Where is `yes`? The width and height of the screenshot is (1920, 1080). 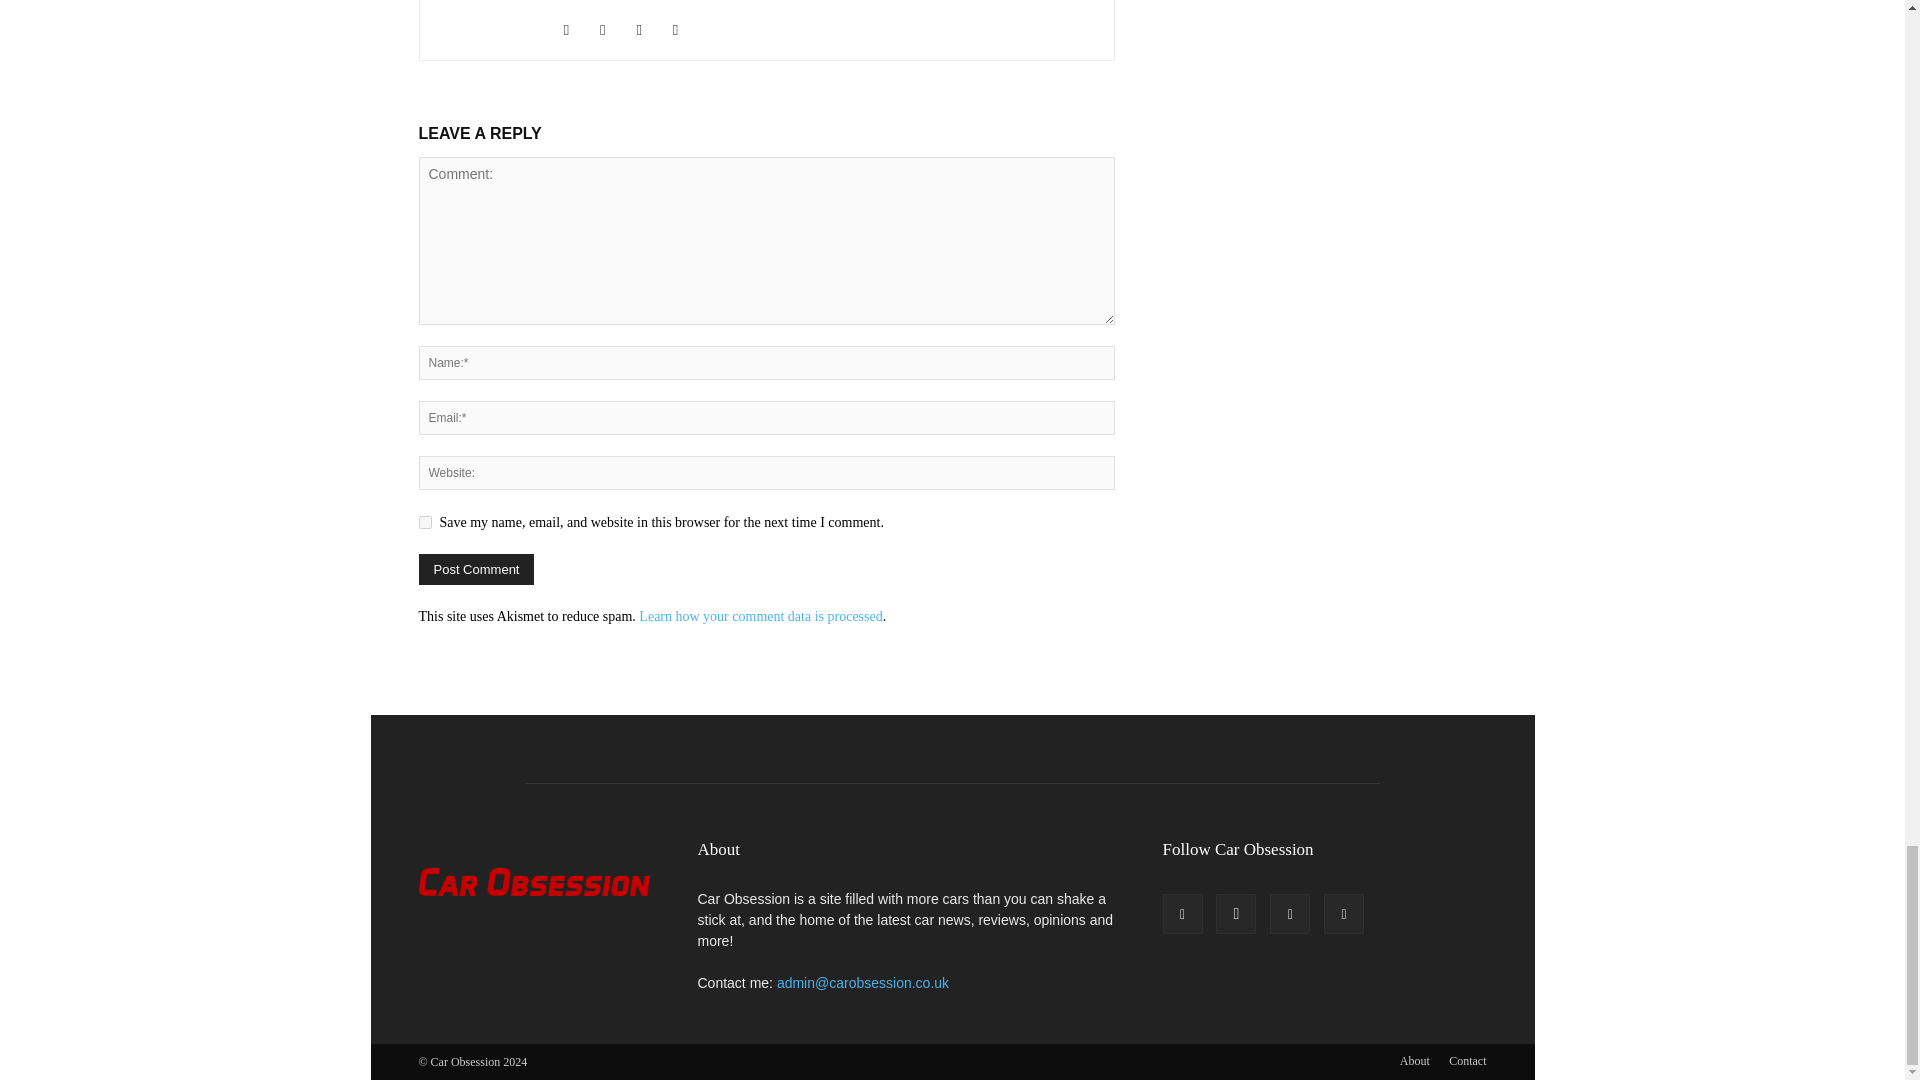 yes is located at coordinates (424, 522).